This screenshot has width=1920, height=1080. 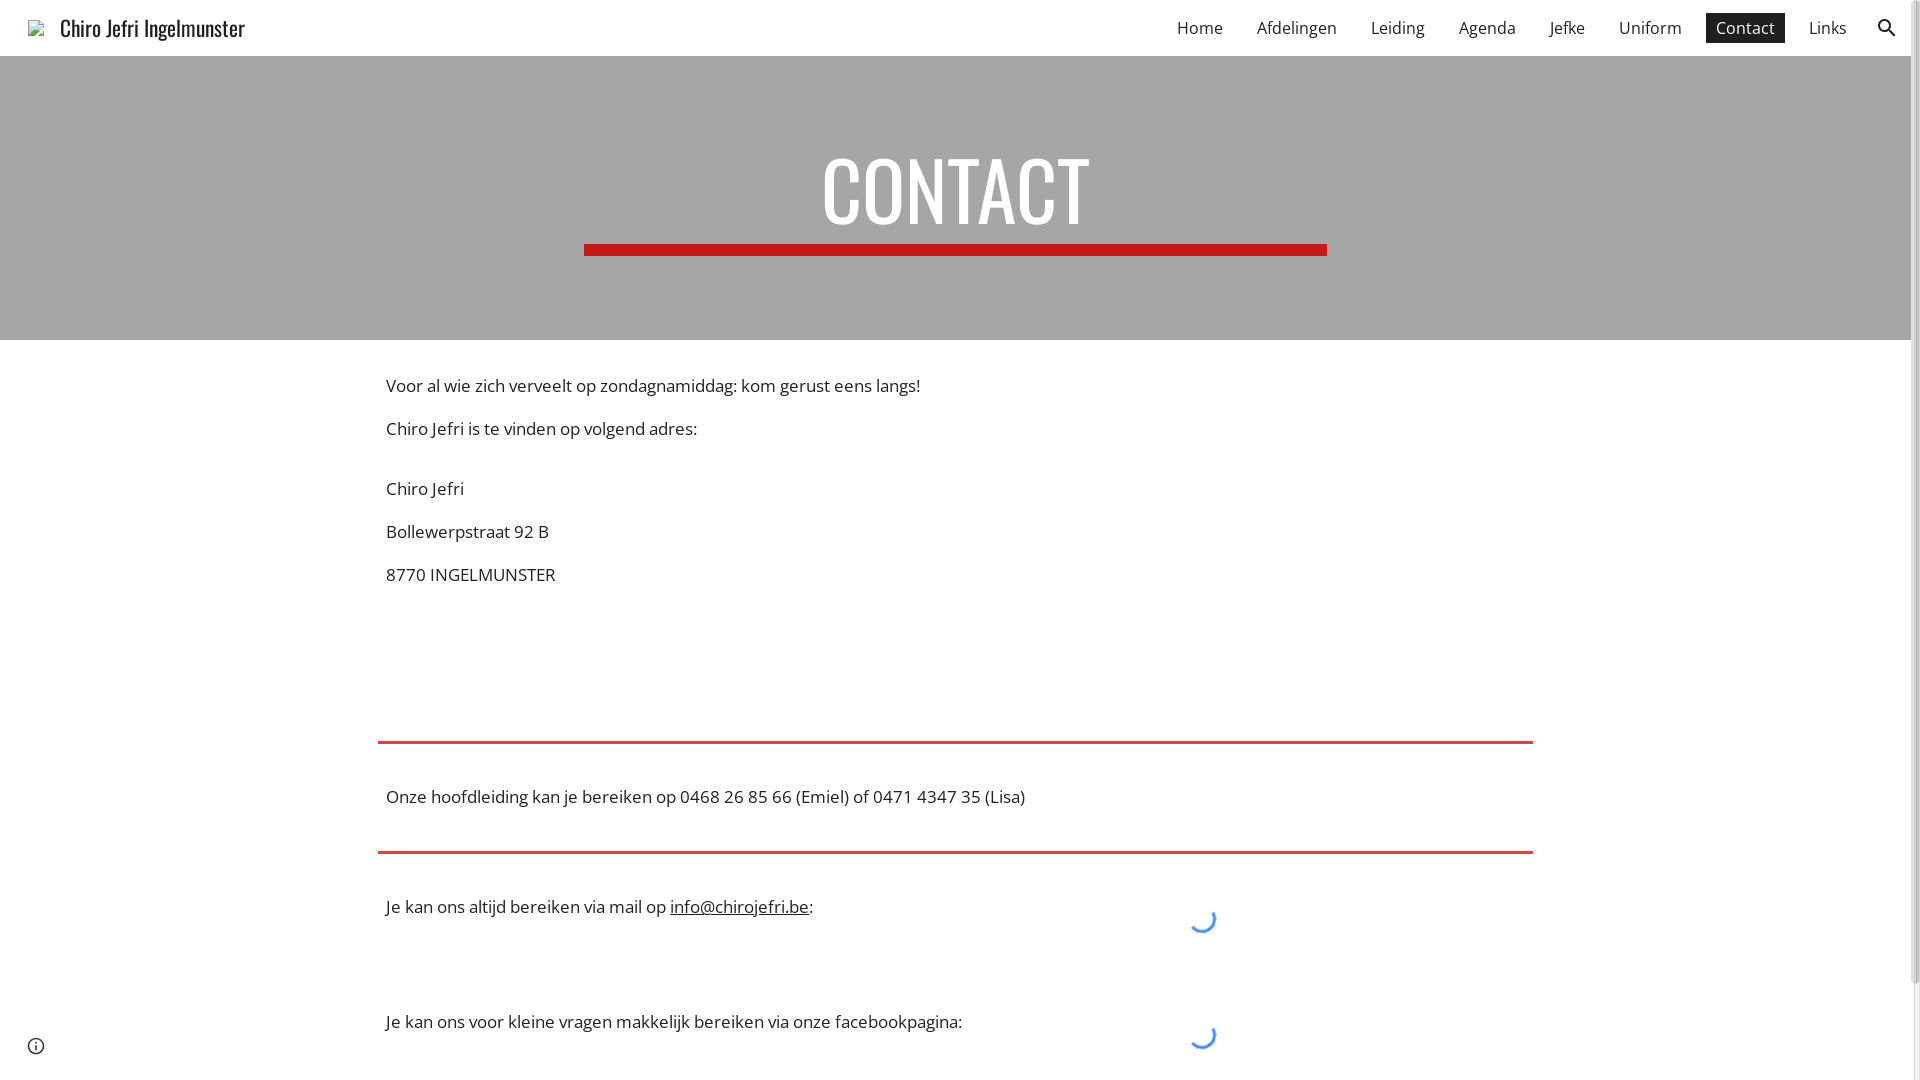 I want to click on Custom embed, so click(x=1202, y=1034).